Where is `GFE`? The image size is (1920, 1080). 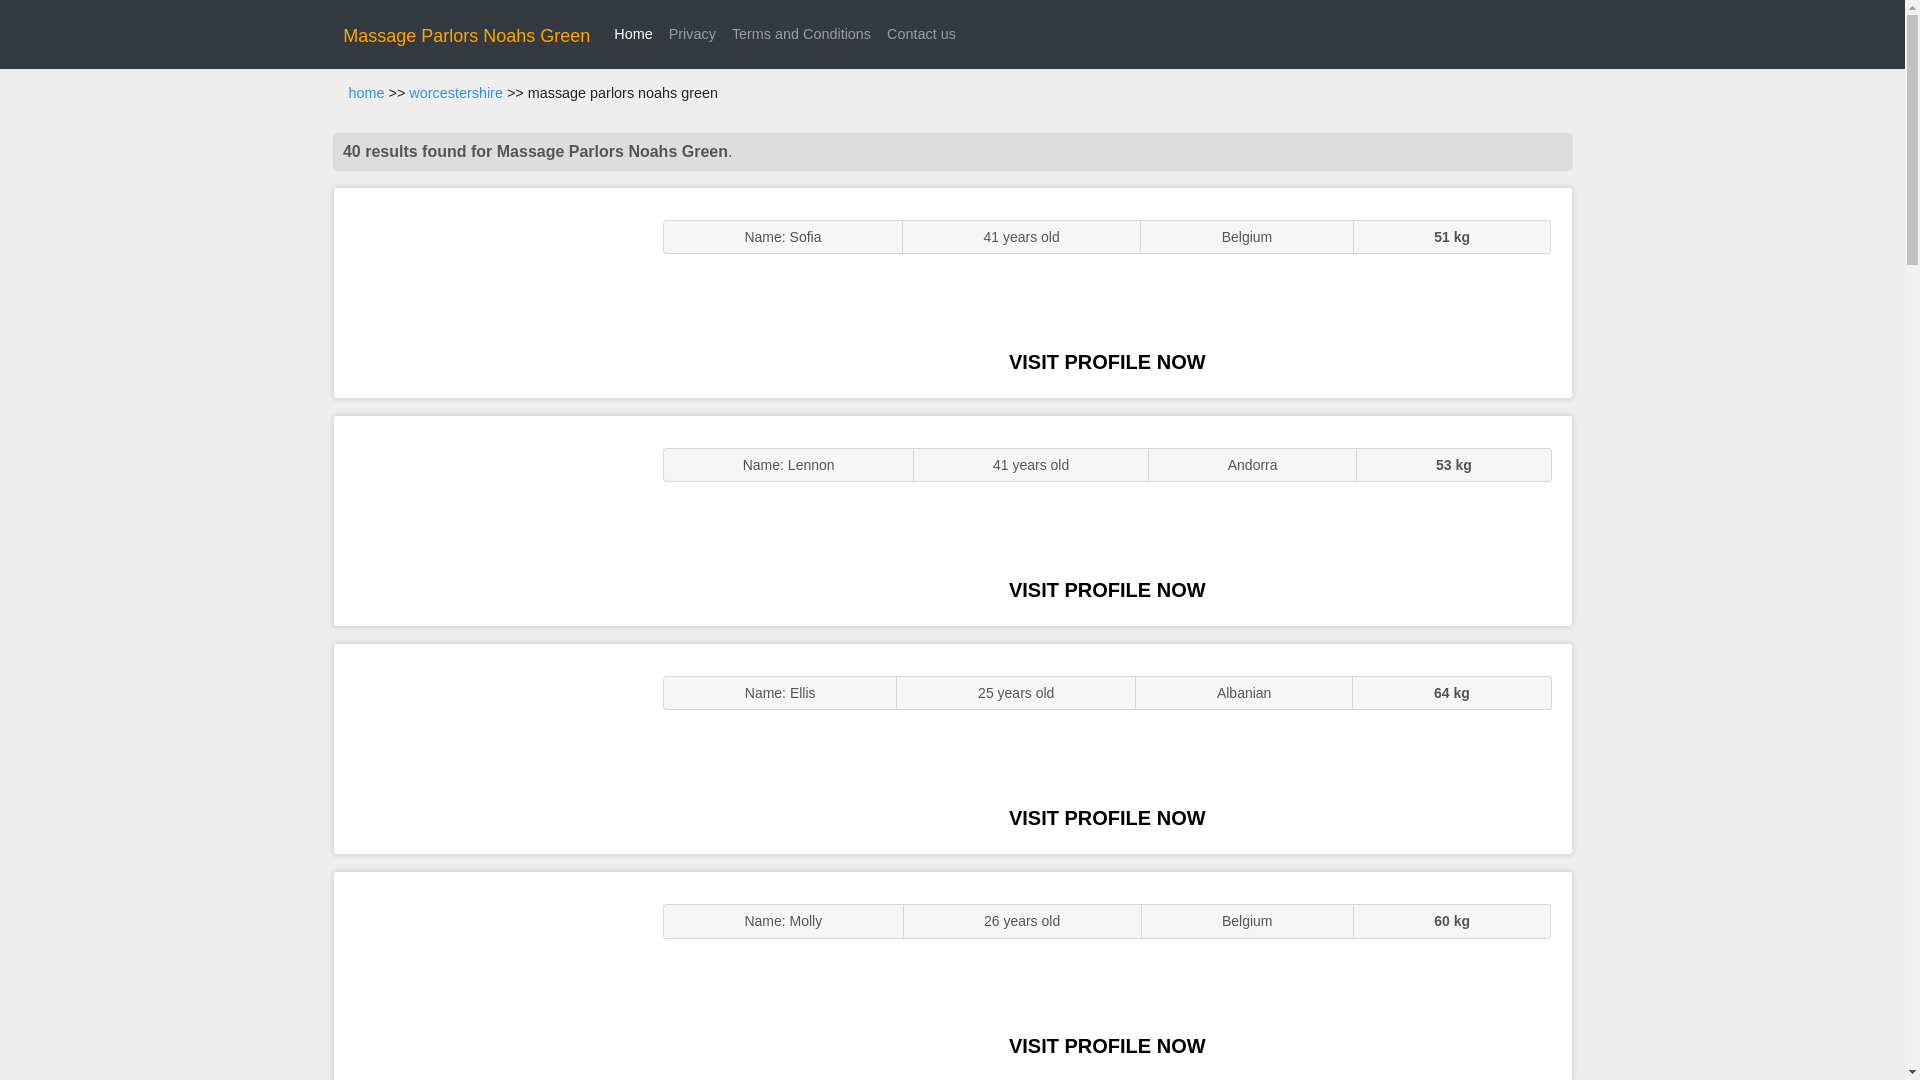 GFE is located at coordinates (488, 520).